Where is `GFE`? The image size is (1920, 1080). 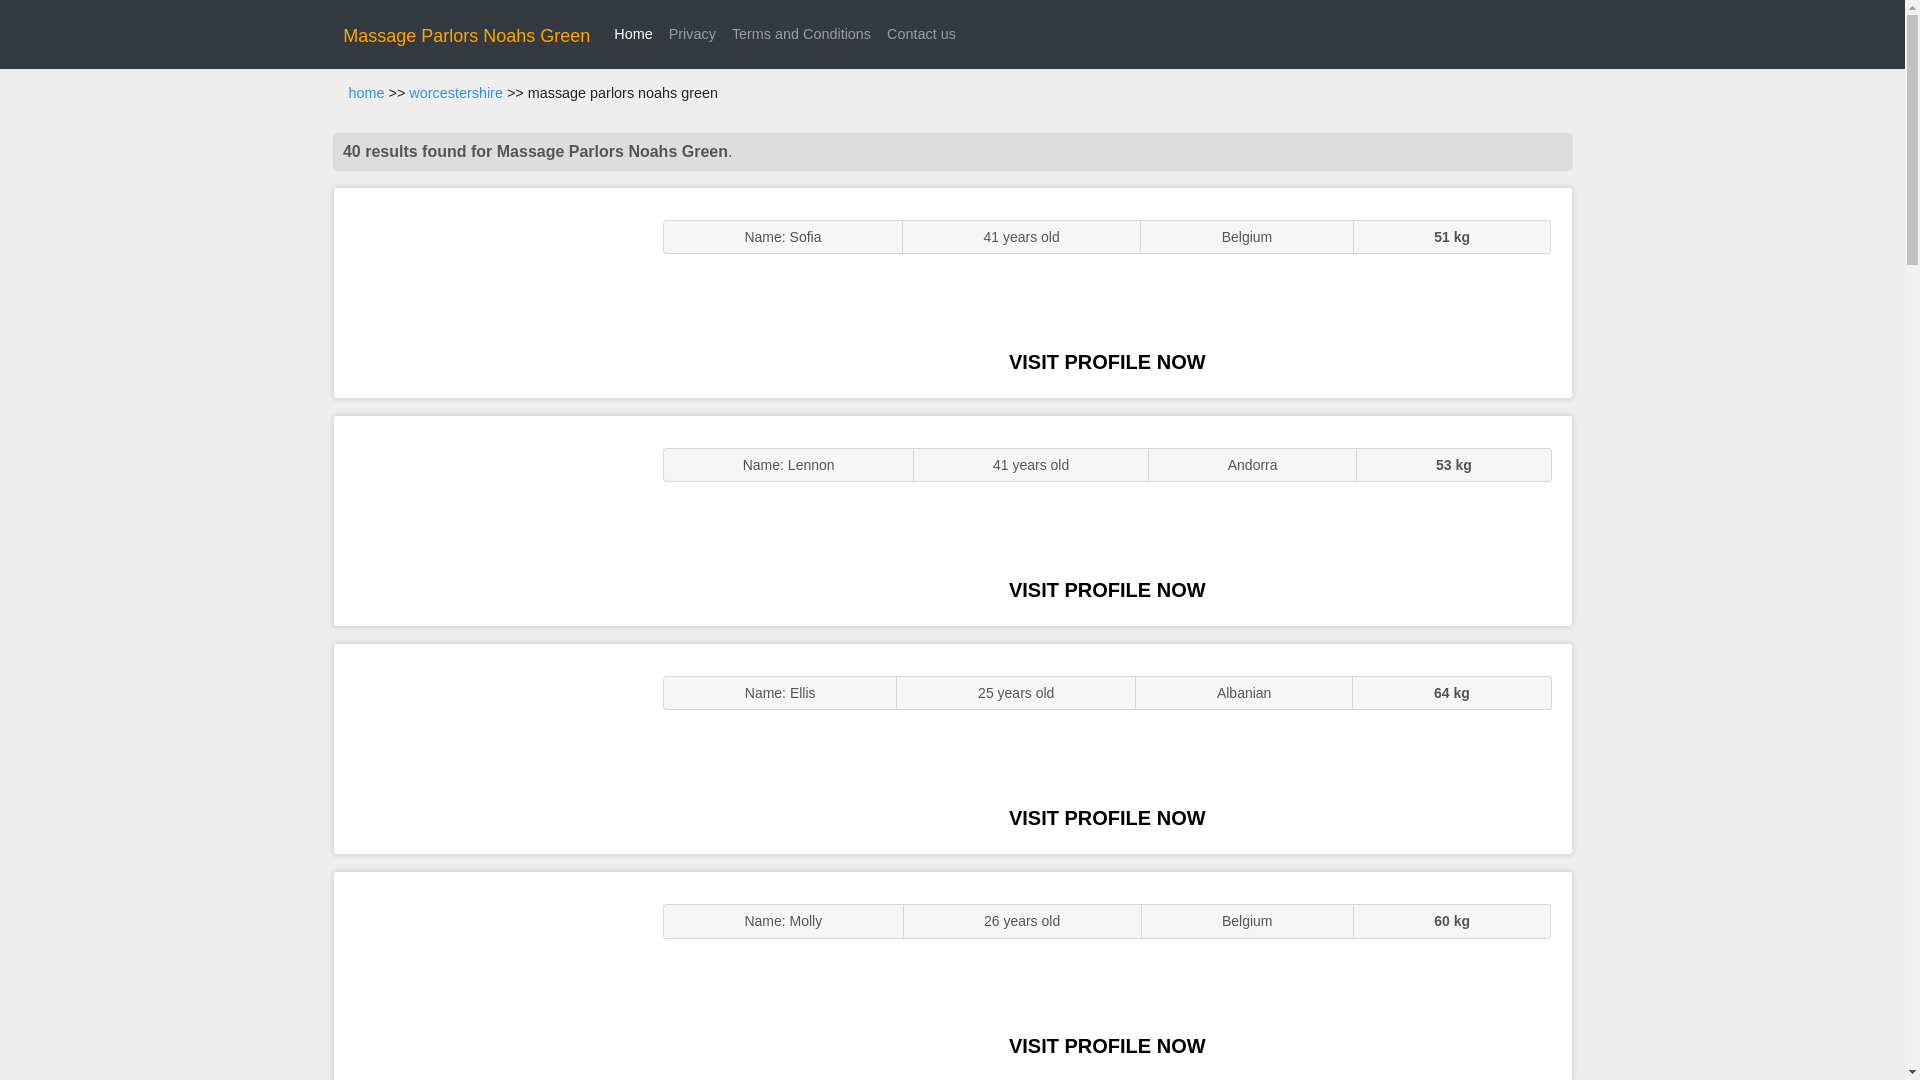 GFE is located at coordinates (488, 520).